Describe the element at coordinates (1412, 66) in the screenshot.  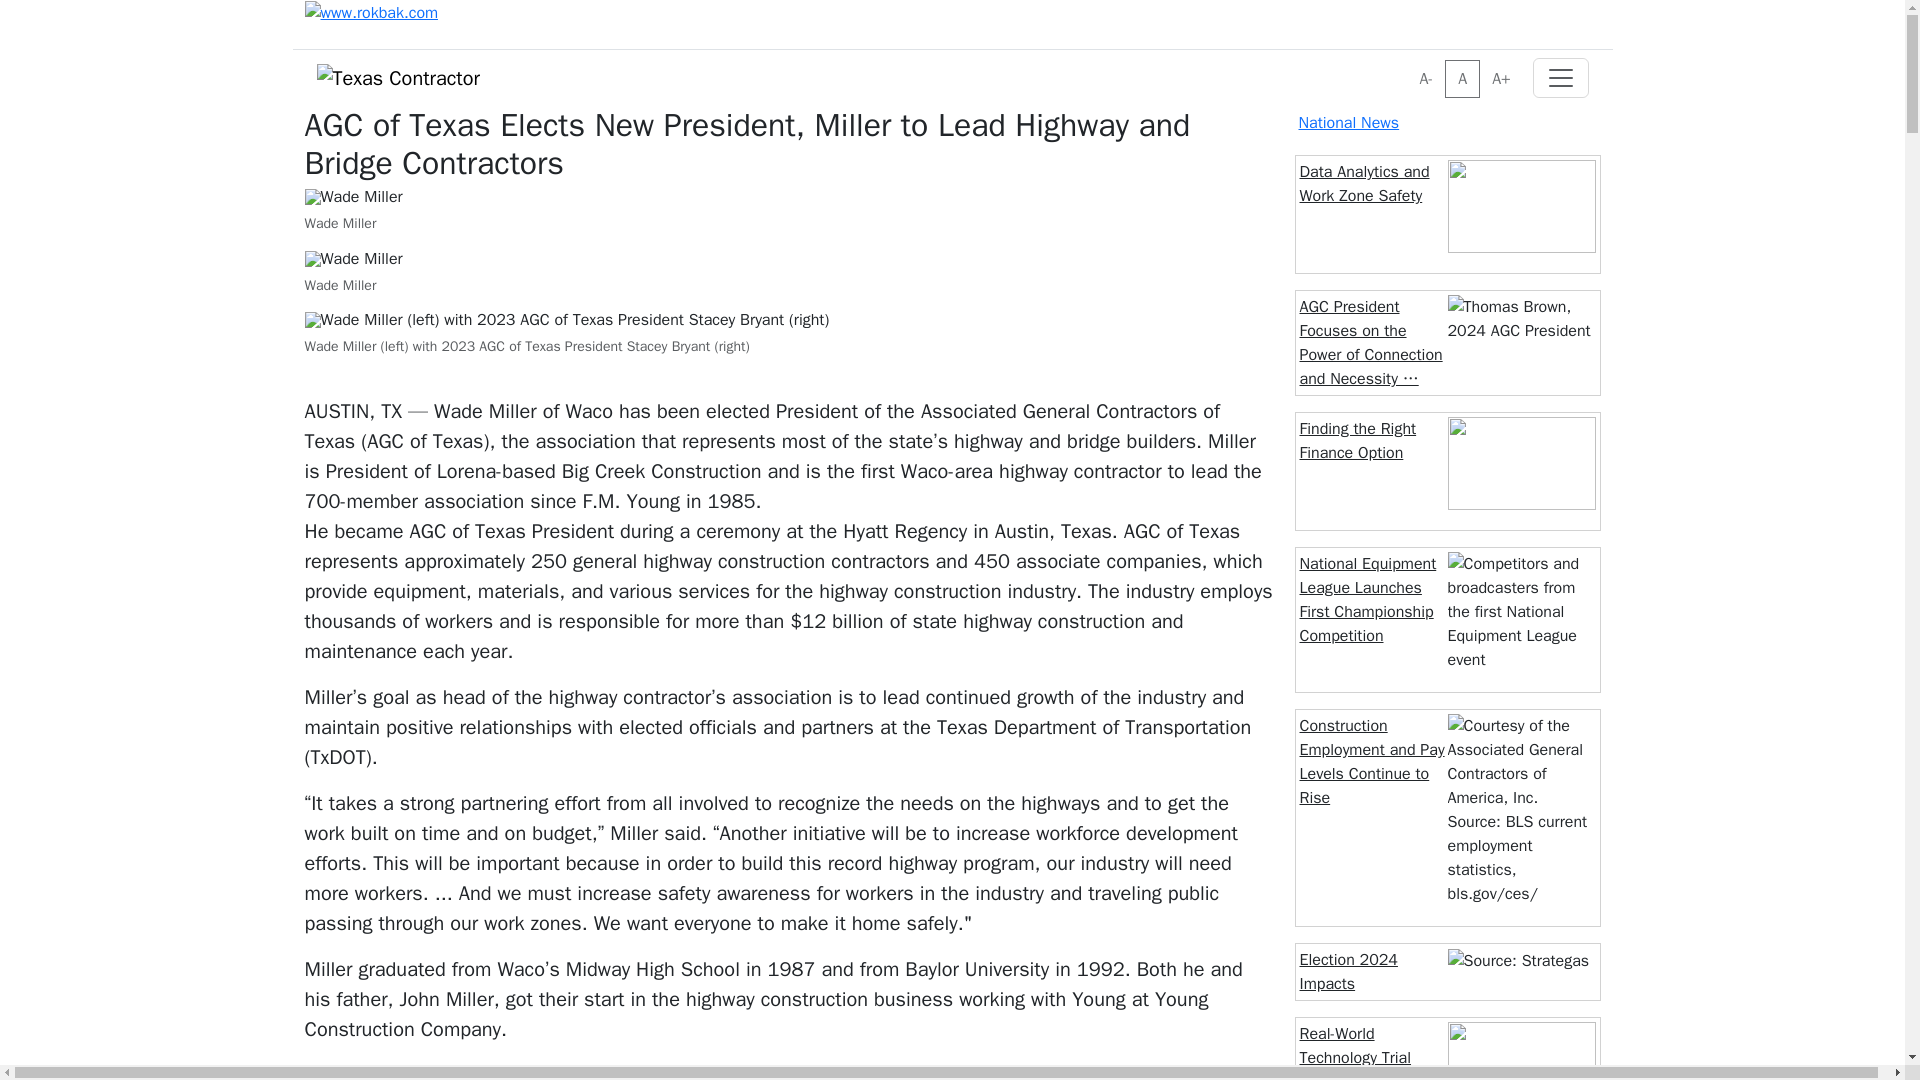
I see `on` at that location.